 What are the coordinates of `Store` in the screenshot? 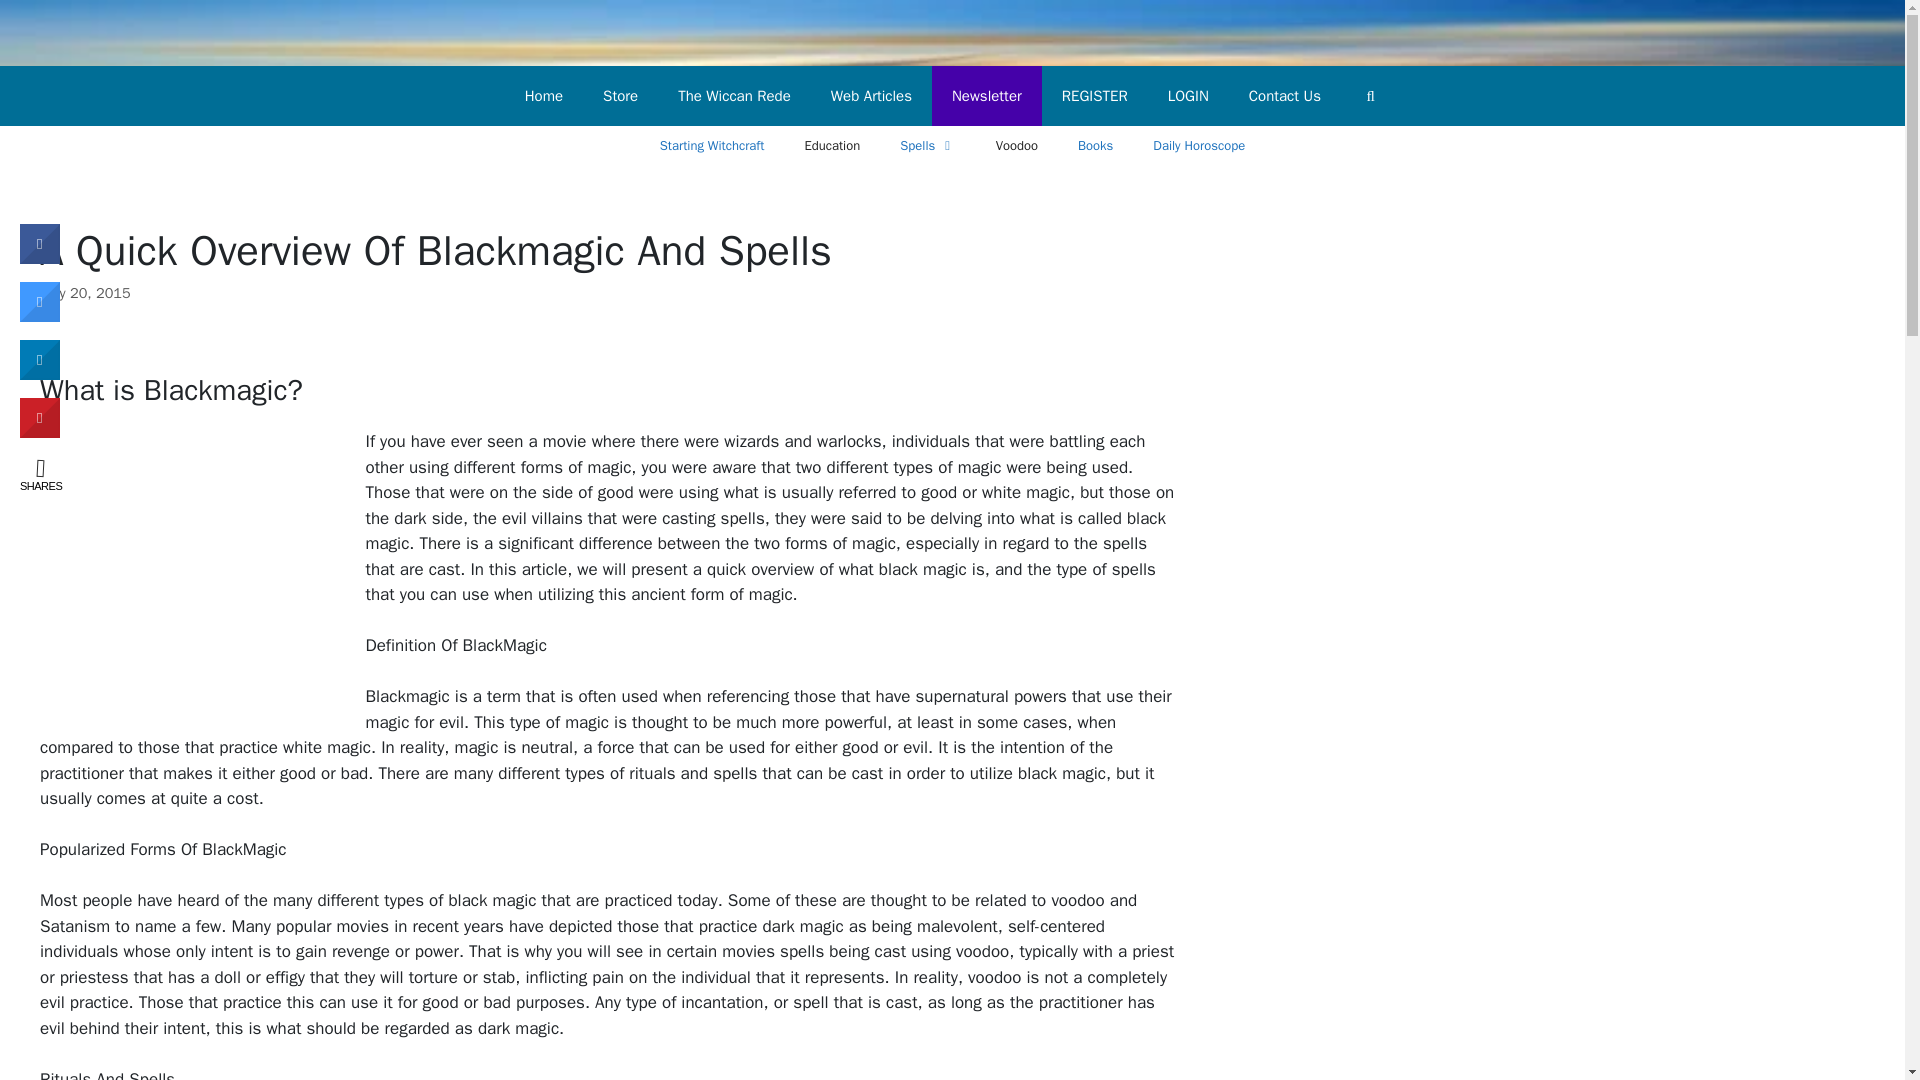 It's located at (620, 96).